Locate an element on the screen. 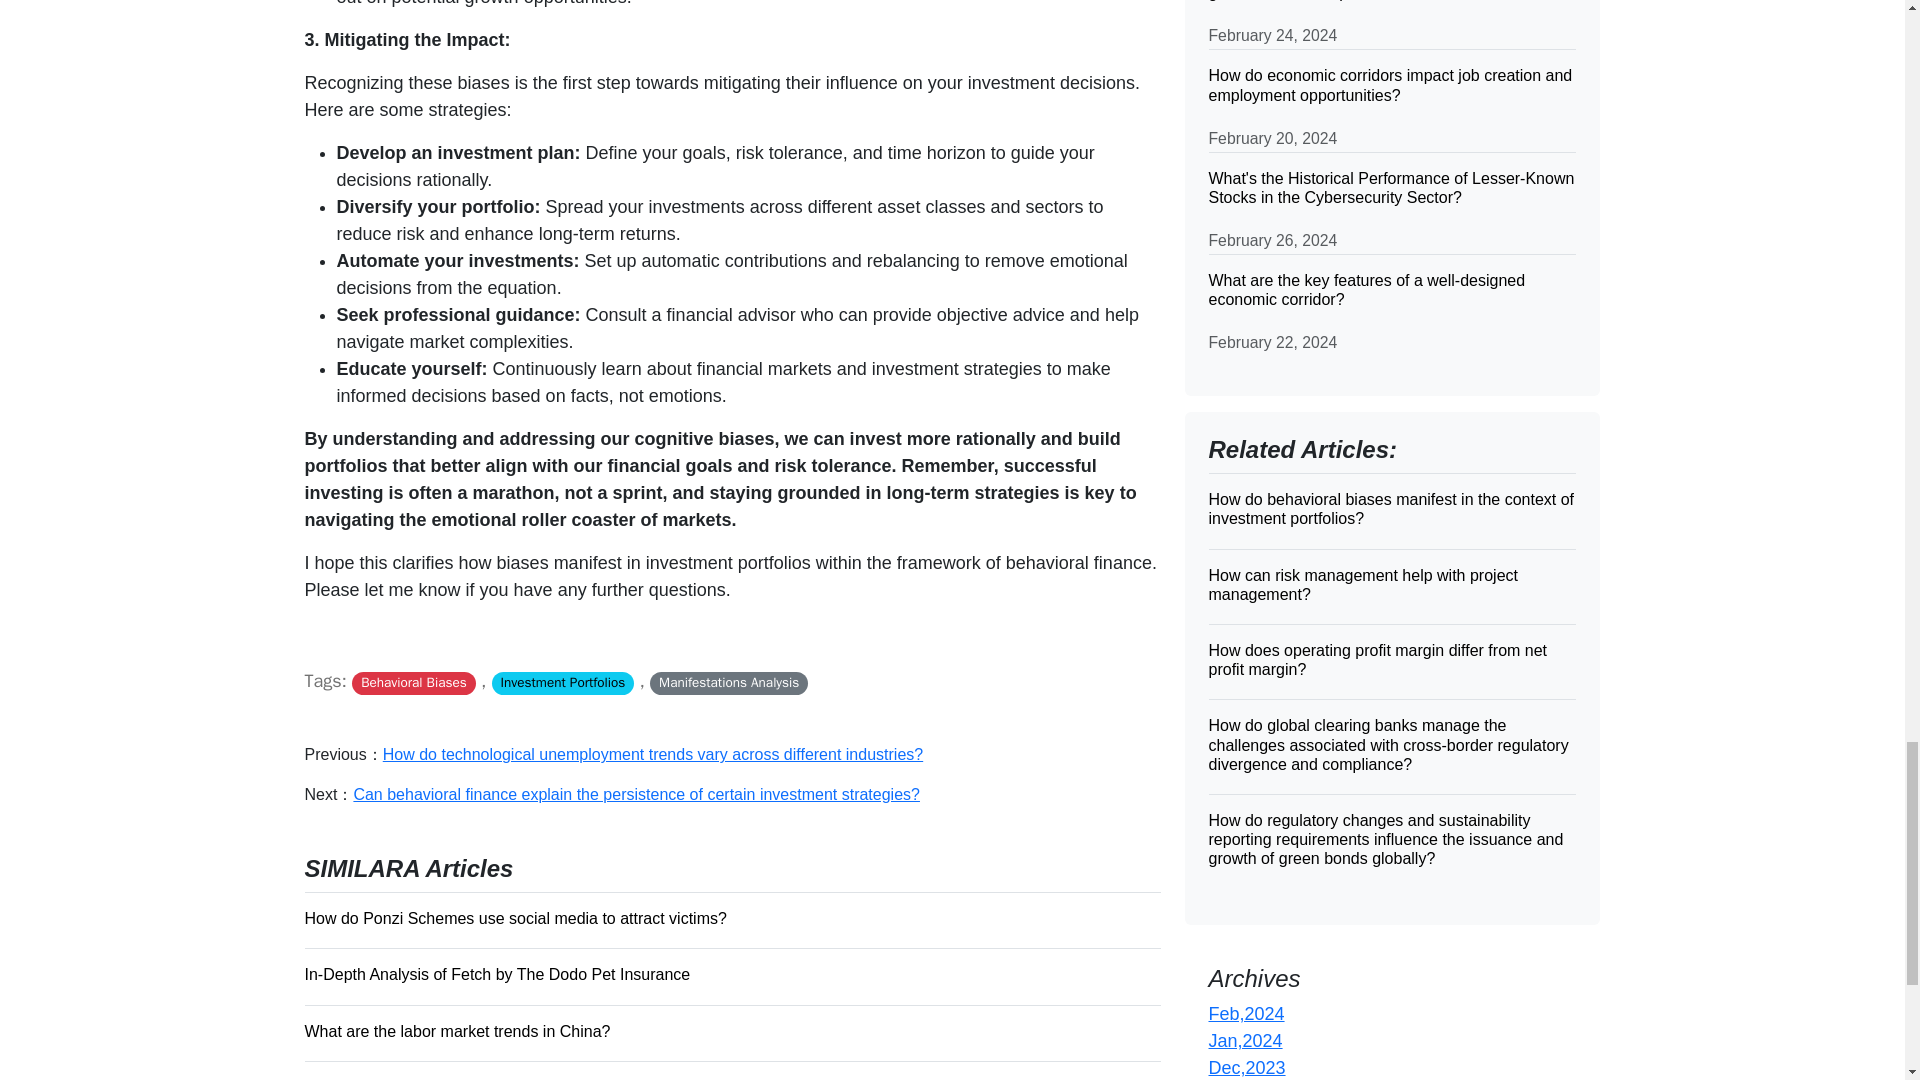 The image size is (1920, 1080). Manifestations Analysis is located at coordinates (729, 683).